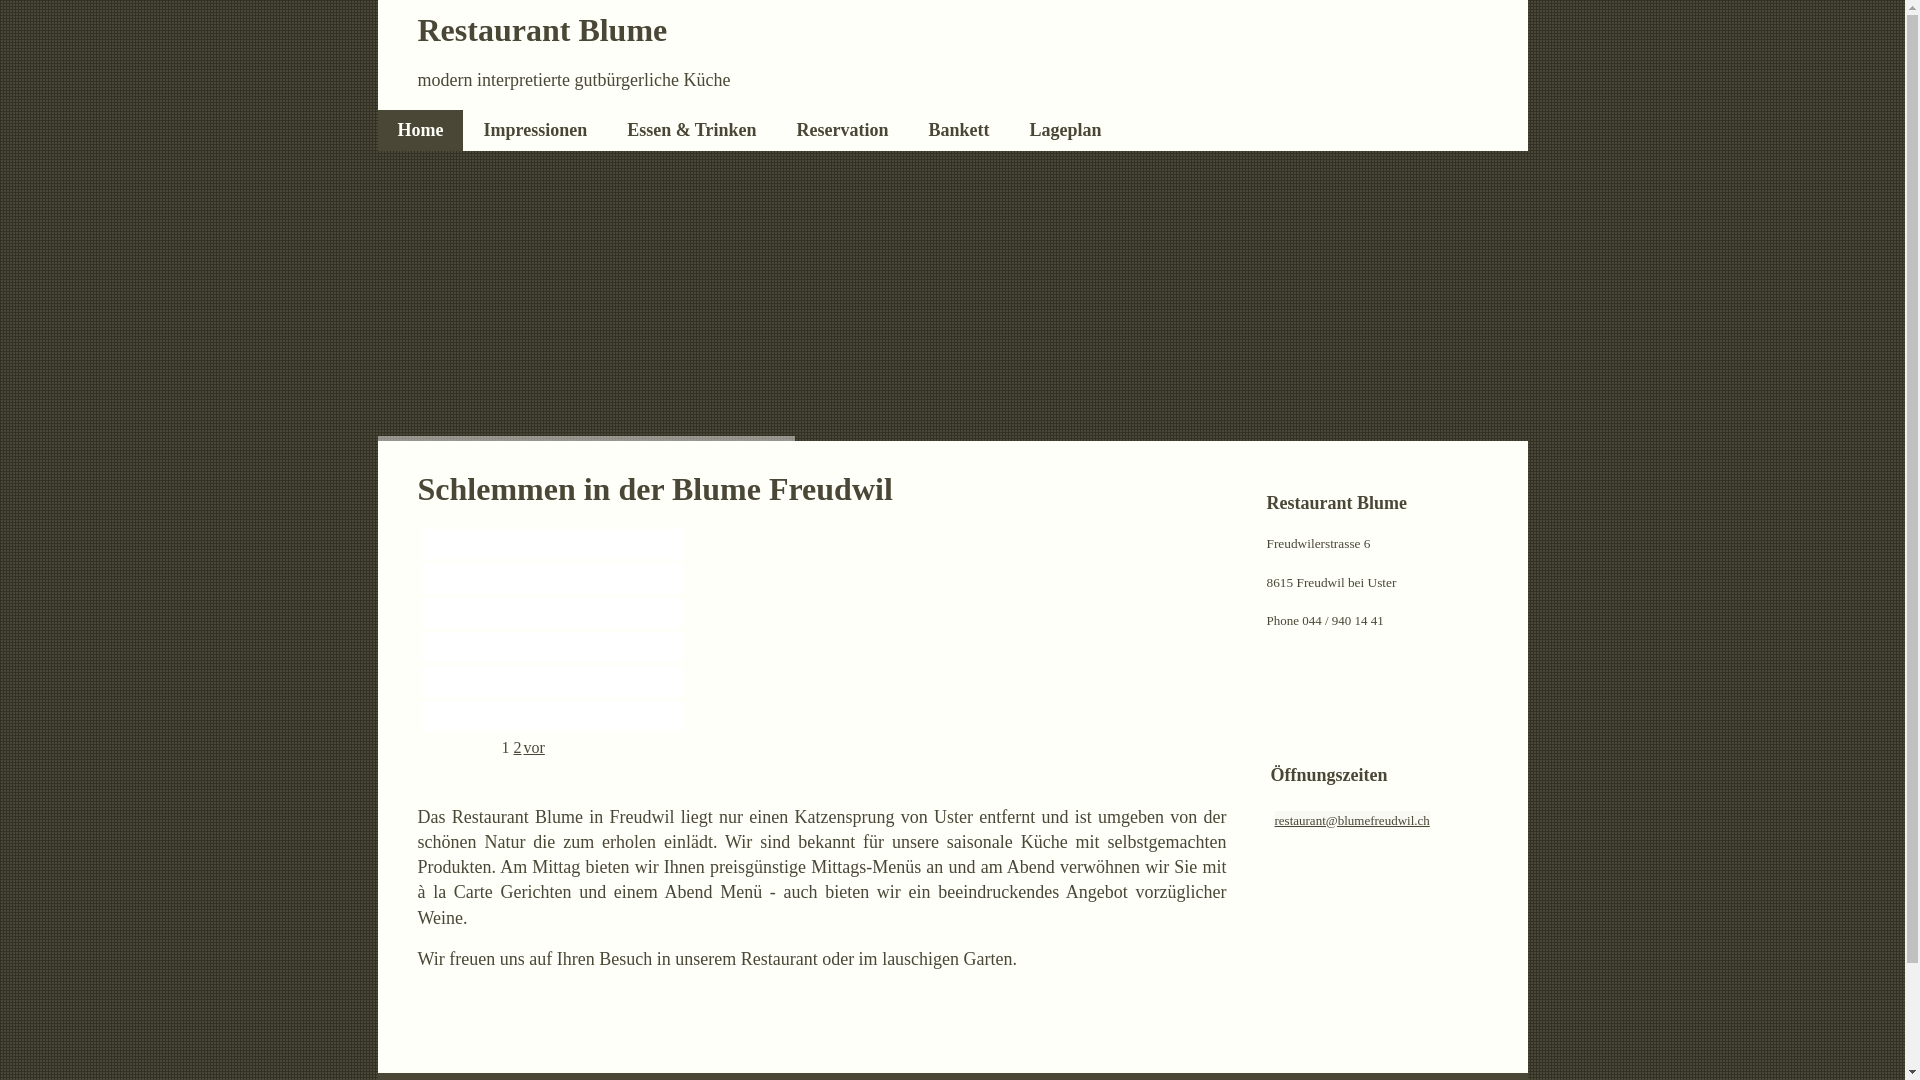  Describe the element at coordinates (1066, 130) in the screenshot. I see `Lageplan` at that location.